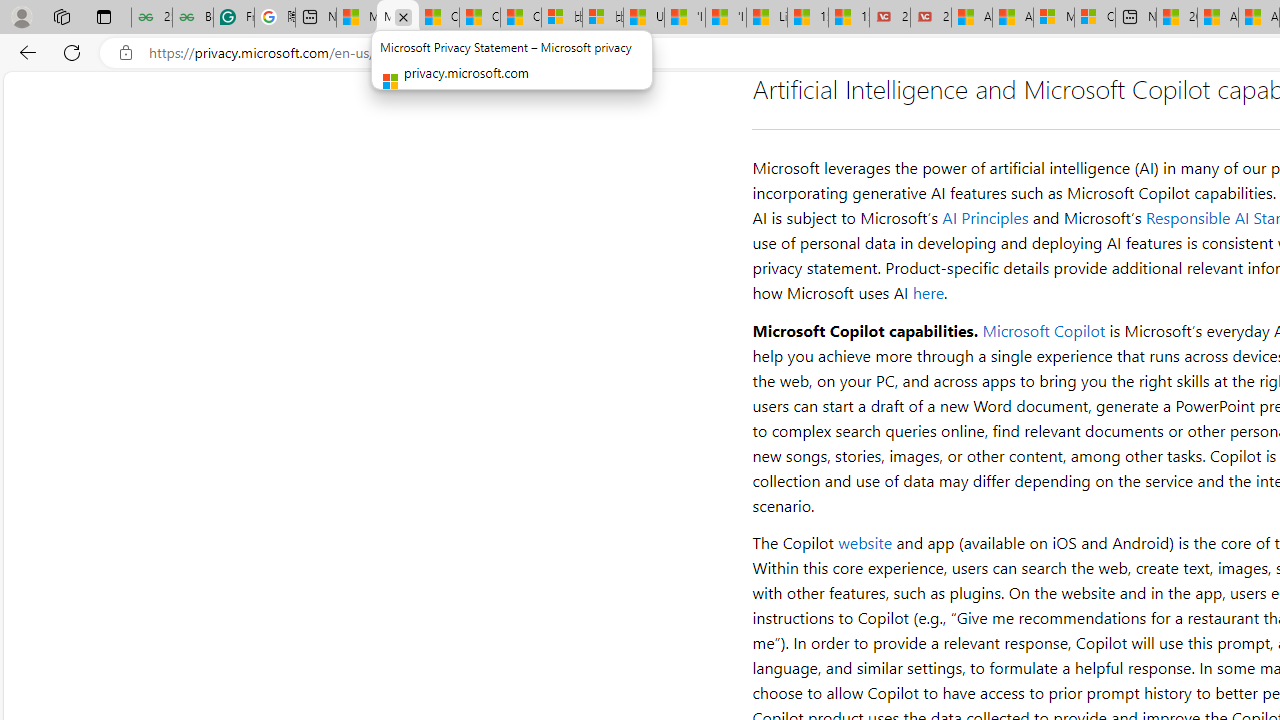 The height and width of the screenshot is (720, 1280). Describe the element at coordinates (644, 18) in the screenshot. I see `USA TODAY - MSN` at that location.